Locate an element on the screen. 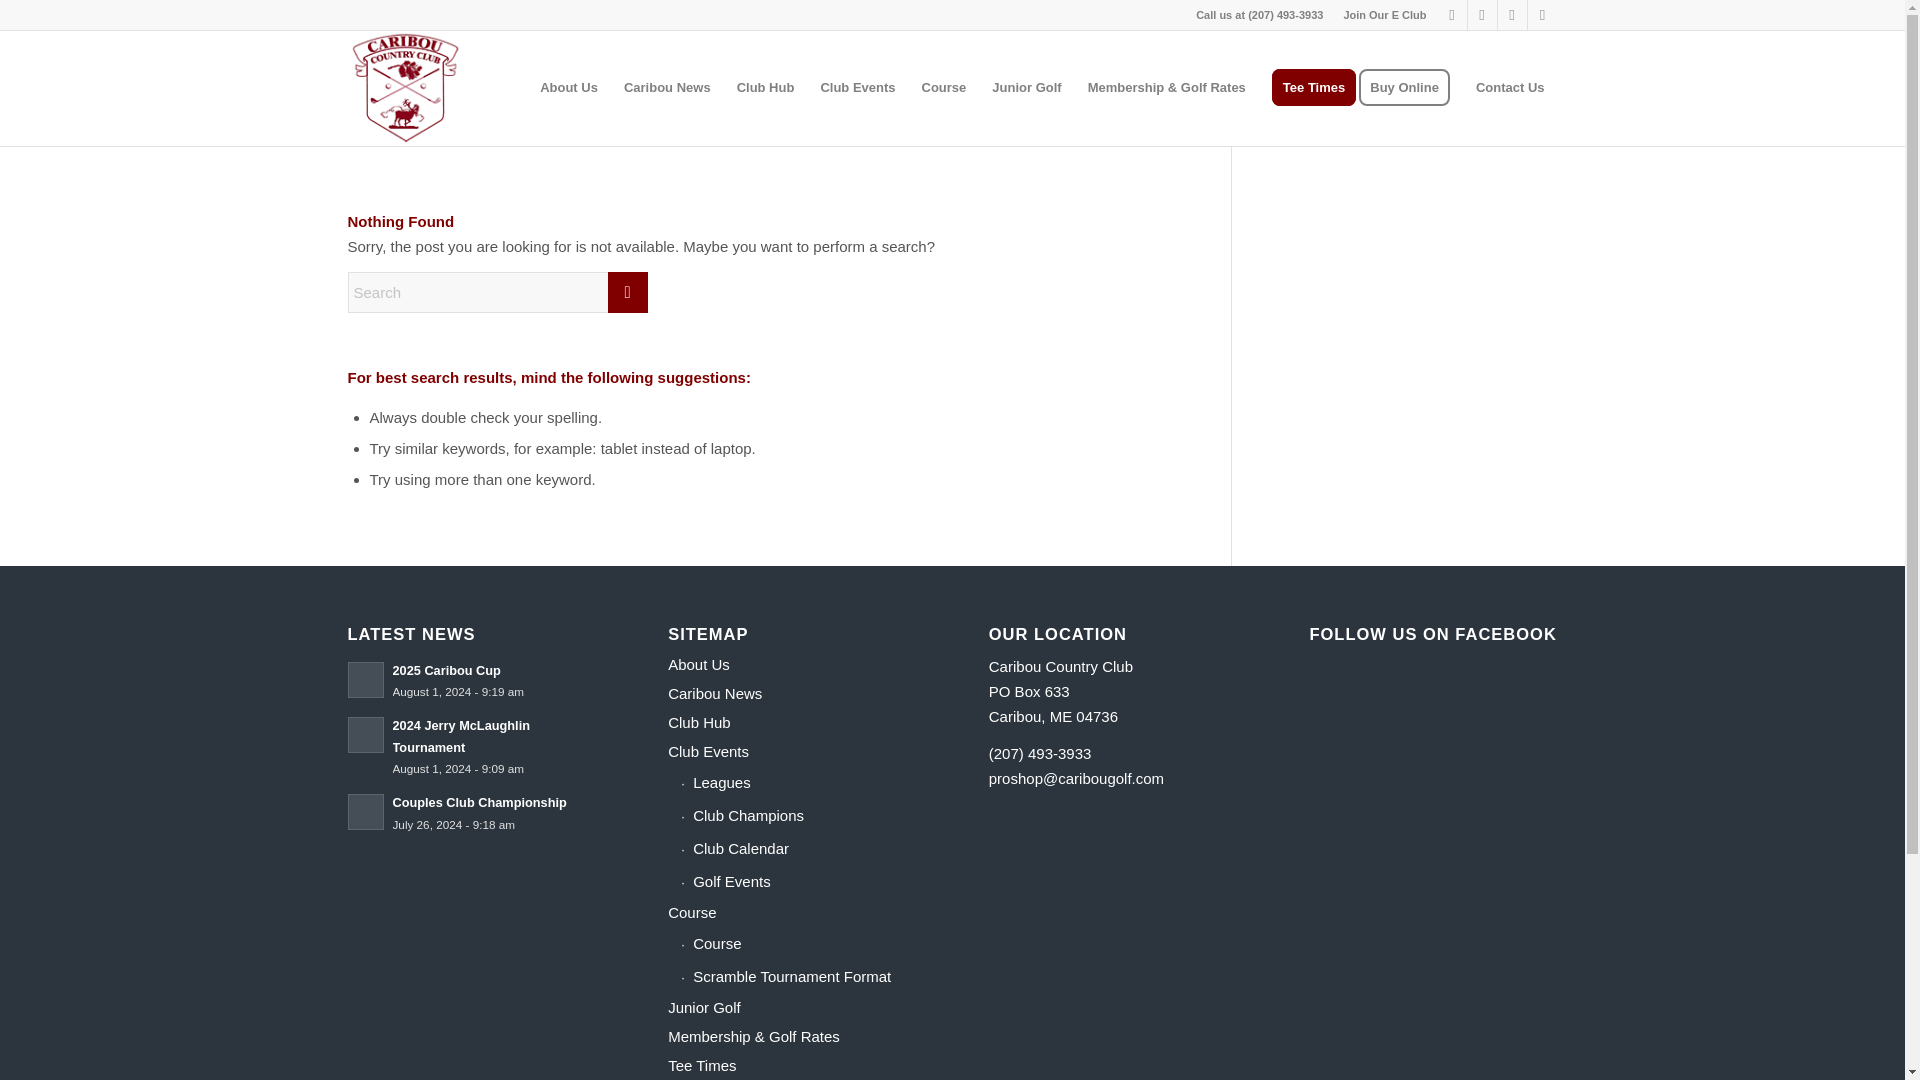 The width and height of the screenshot is (1920, 1080). 2025 Caribou Cup is located at coordinates (445, 670).